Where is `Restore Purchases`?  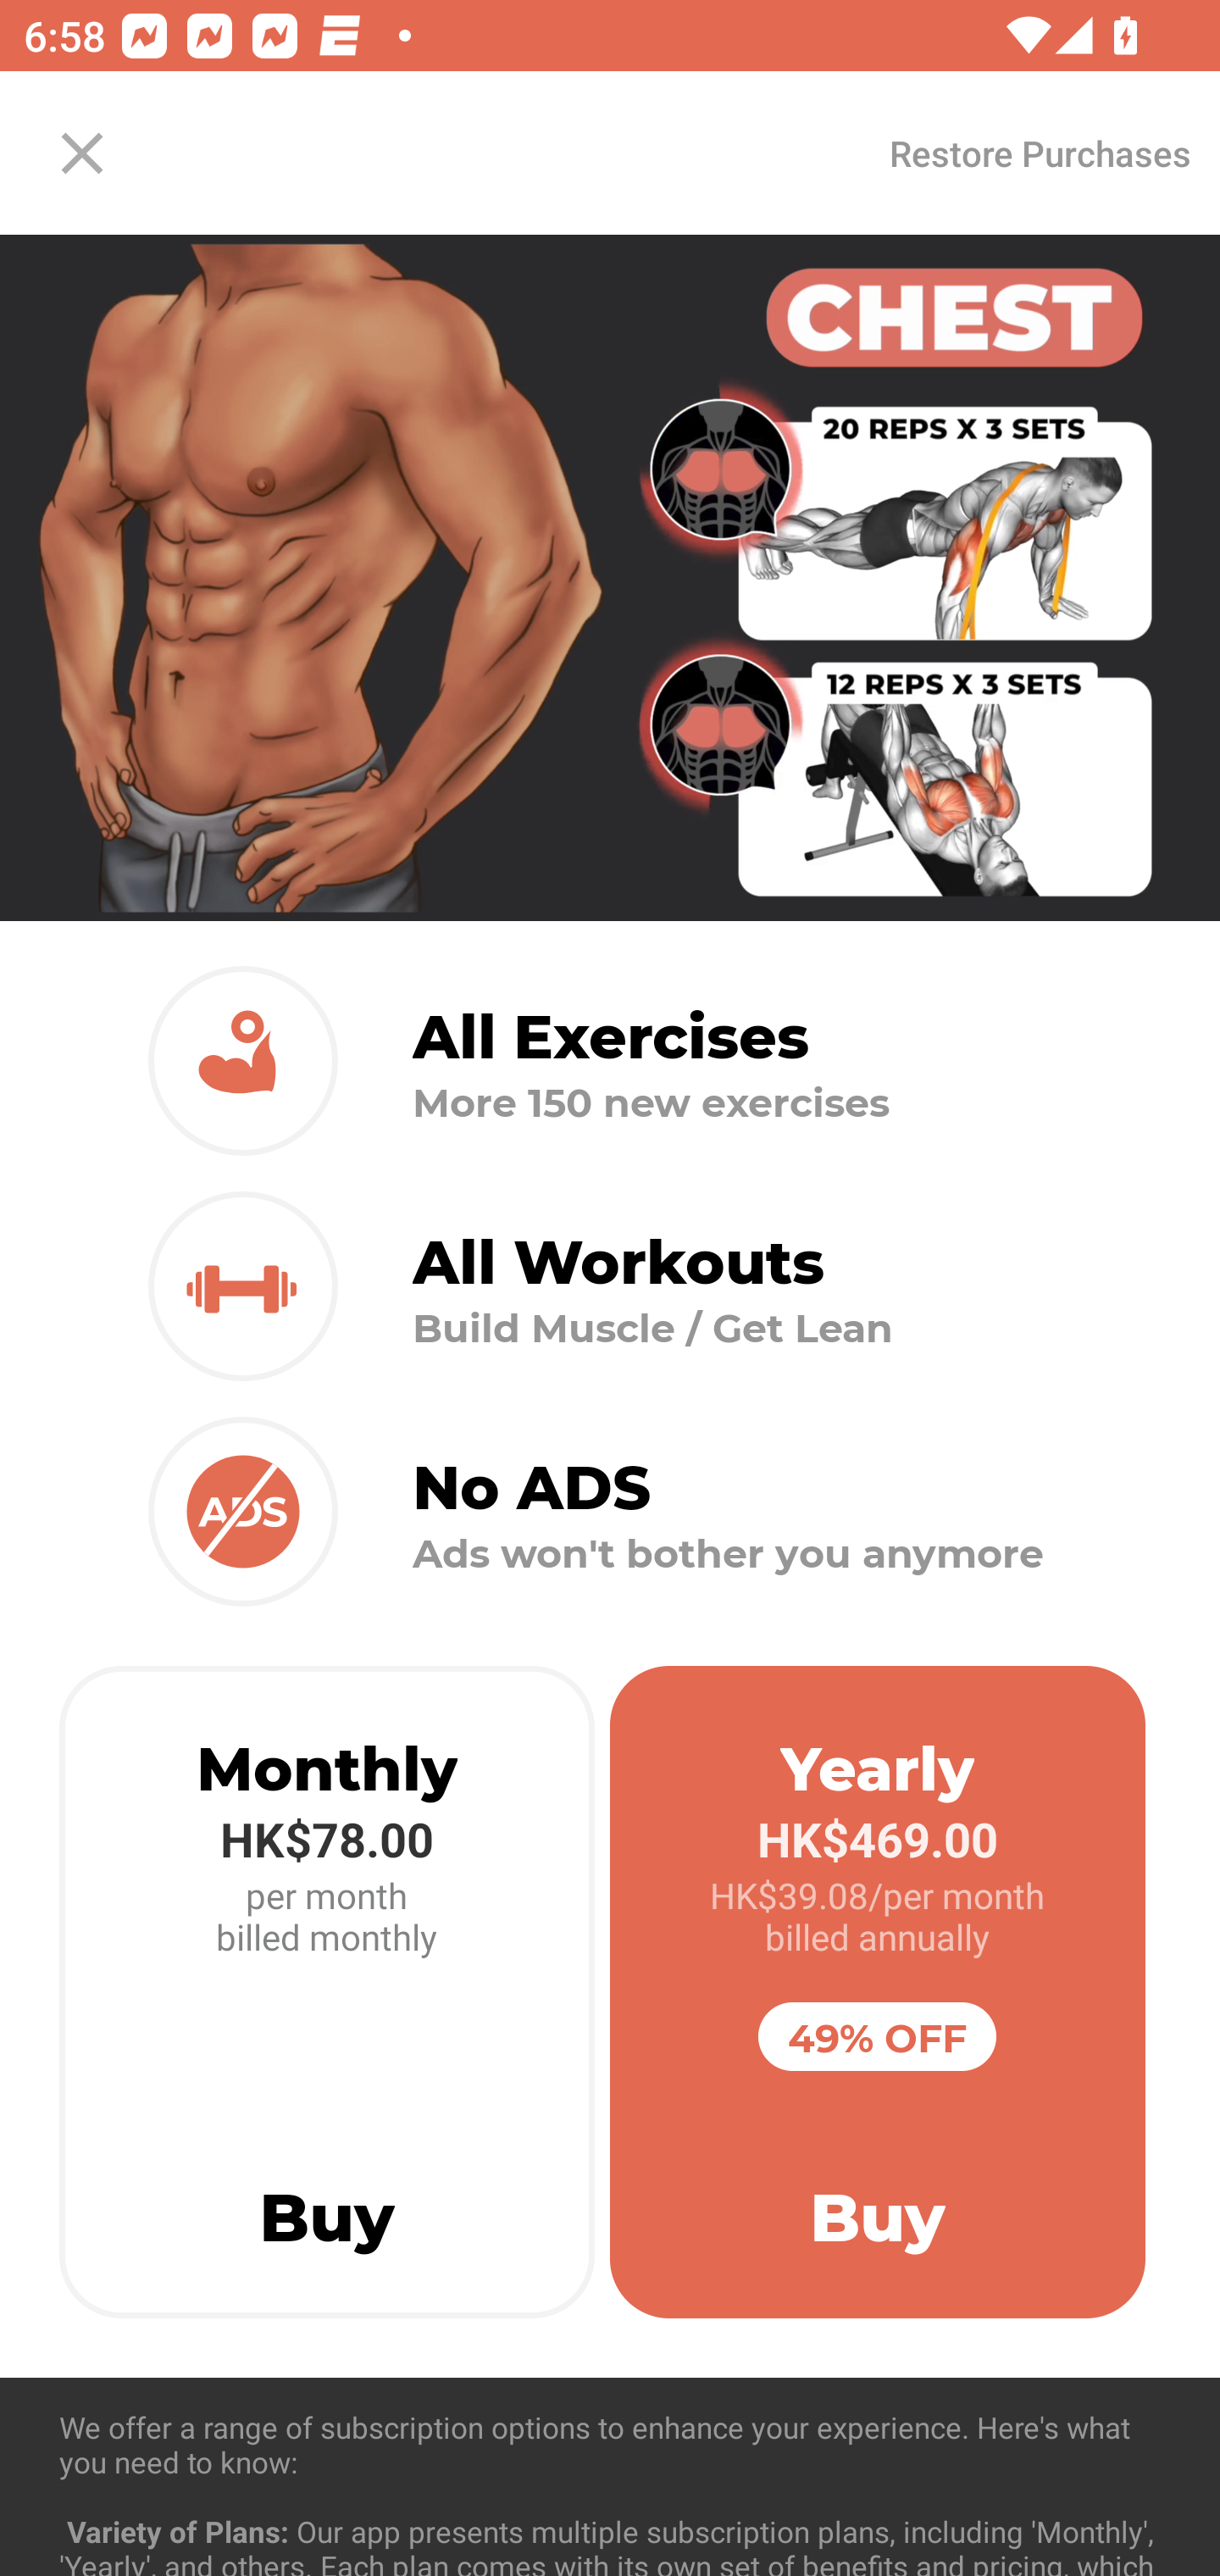
Restore Purchases is located at coordinates (1039, 153).